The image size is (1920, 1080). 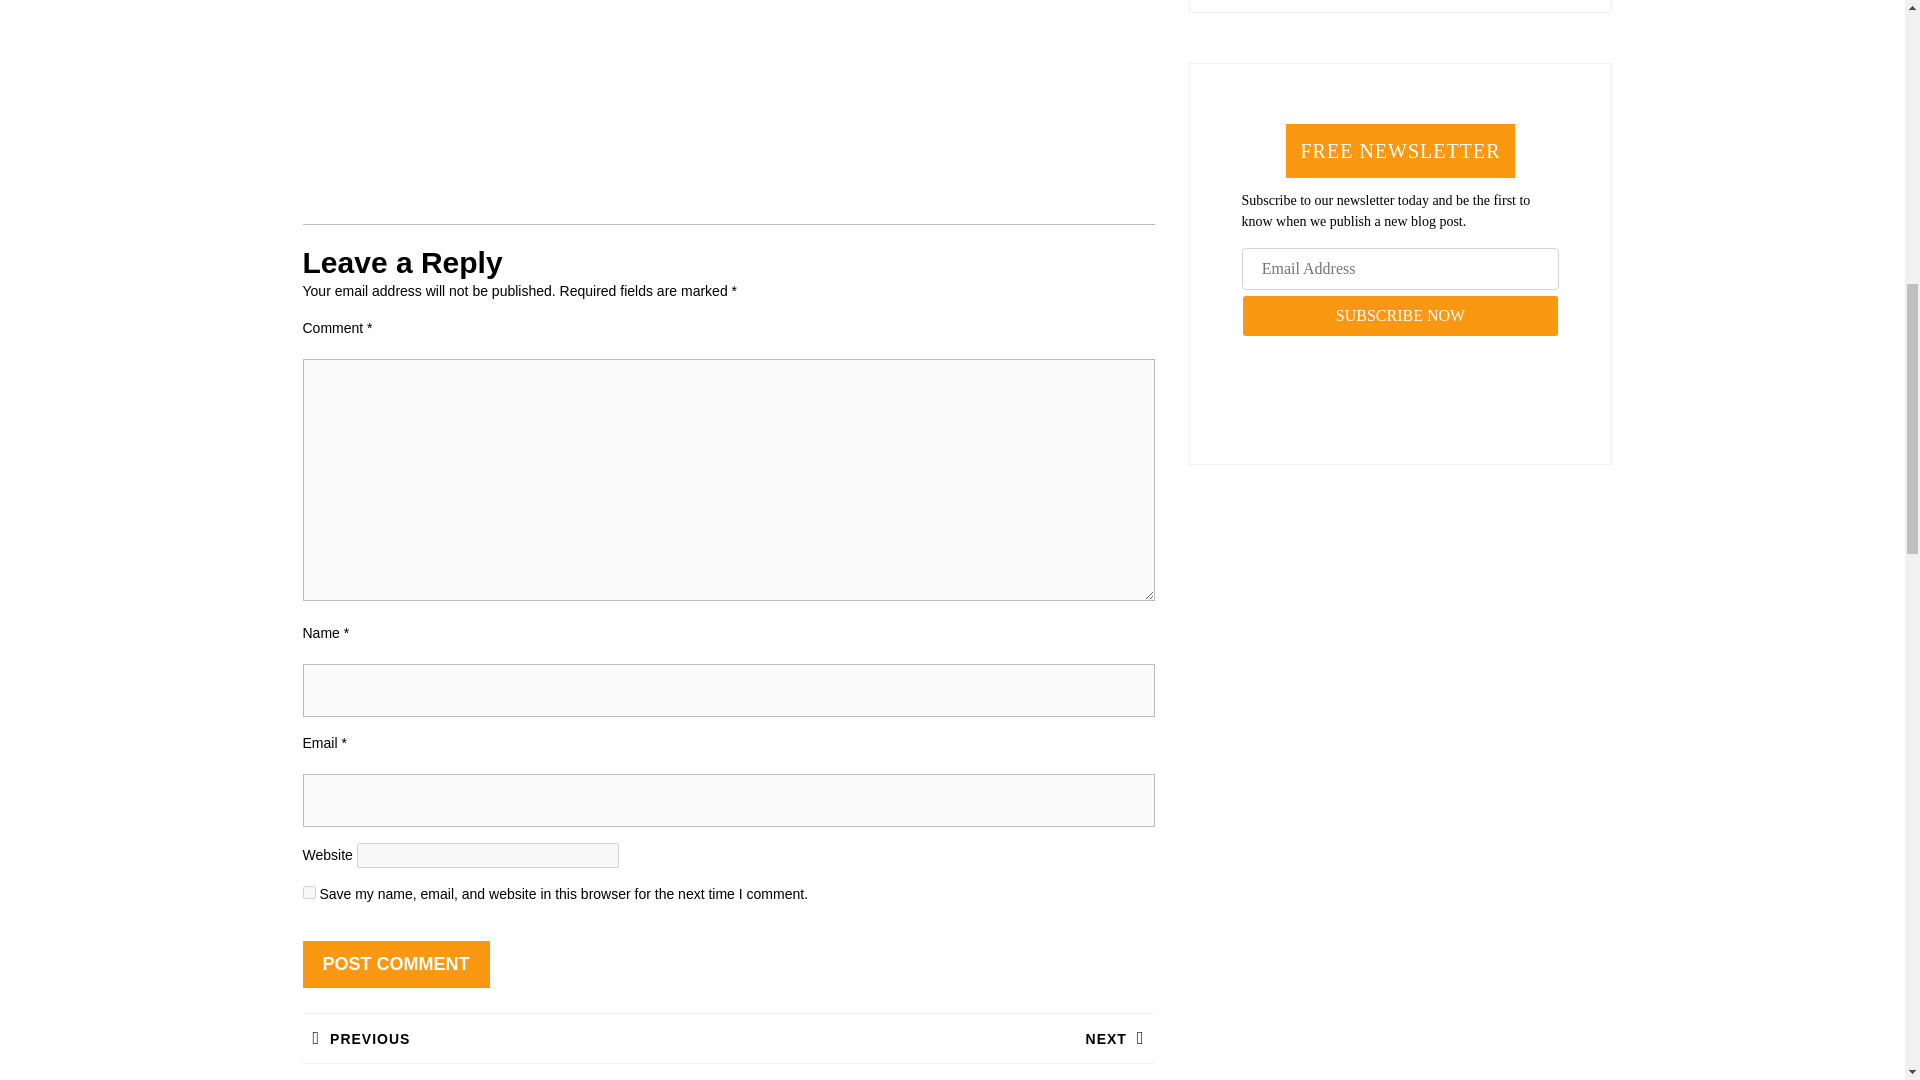 I want to click on Post Comment, so click(x=395, y=964).